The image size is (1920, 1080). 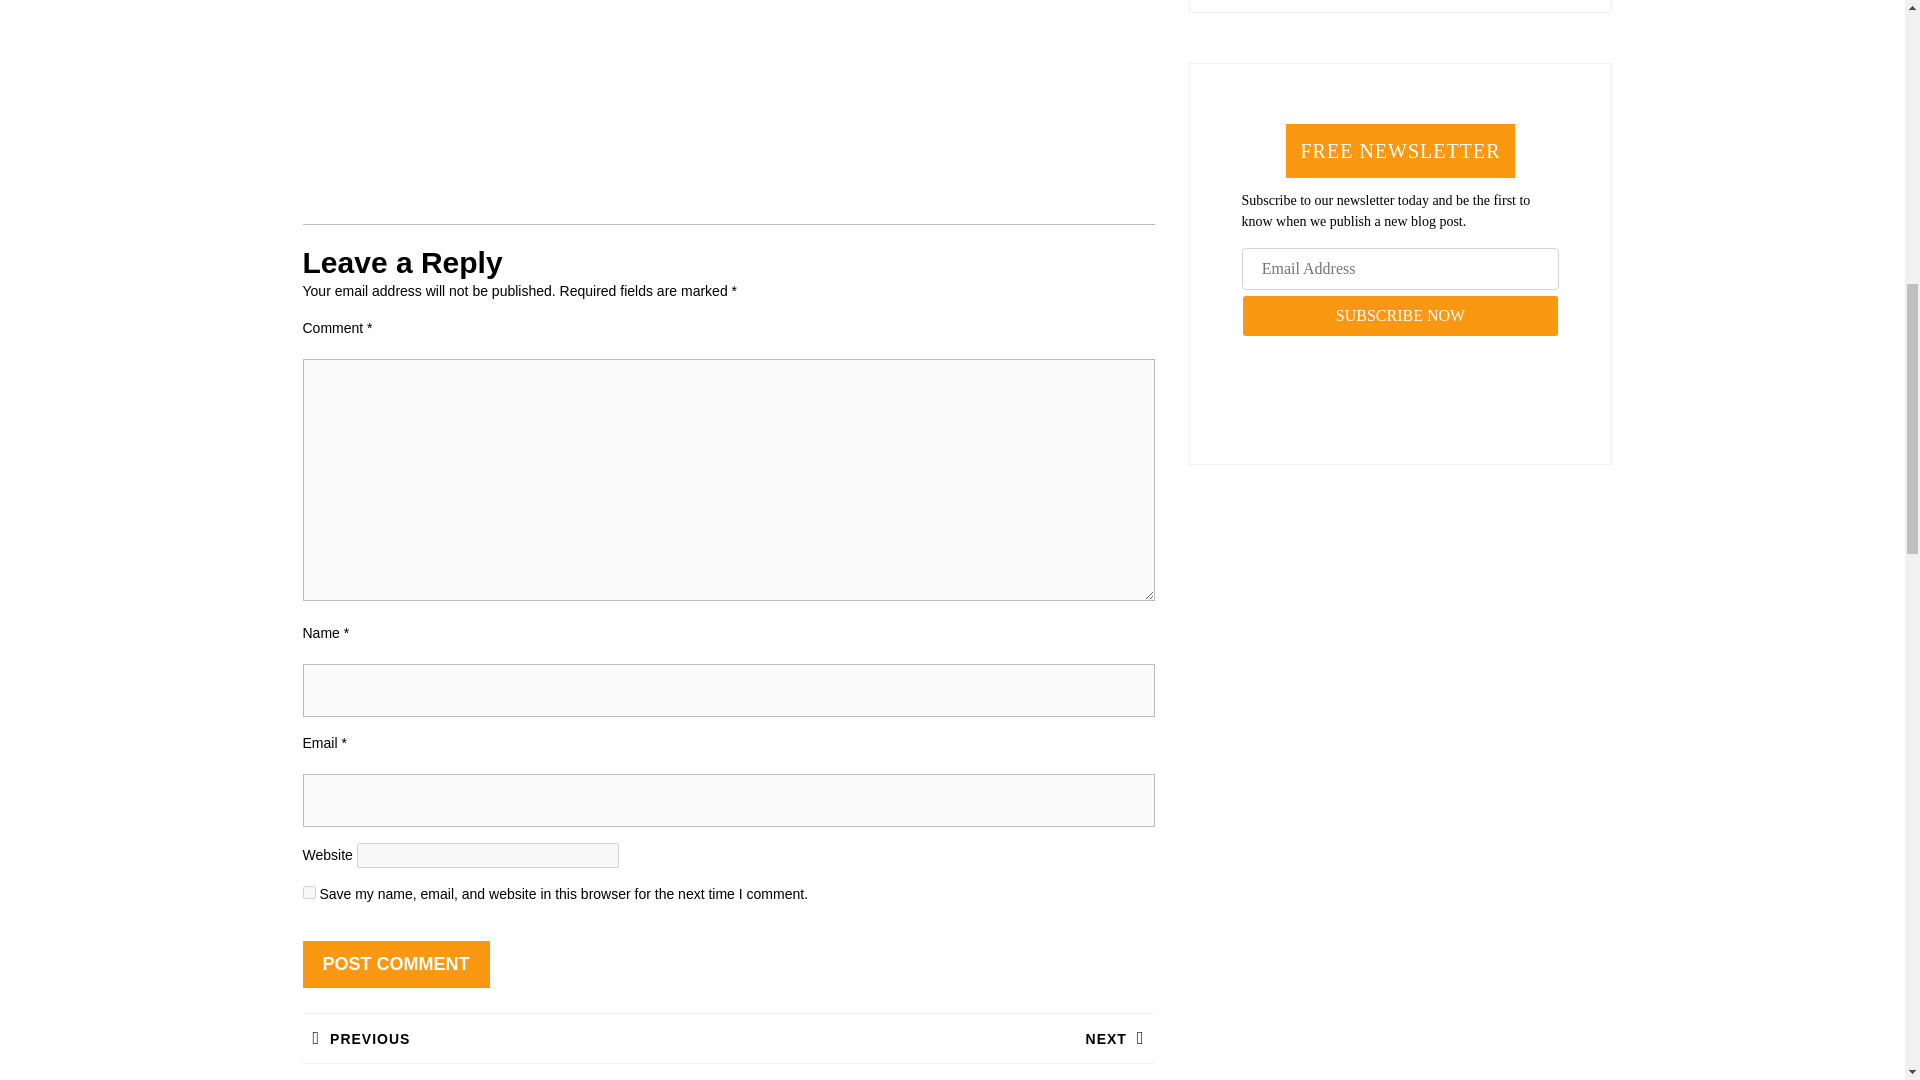 I want to click on Post Comment, so click(x=395, y=964).